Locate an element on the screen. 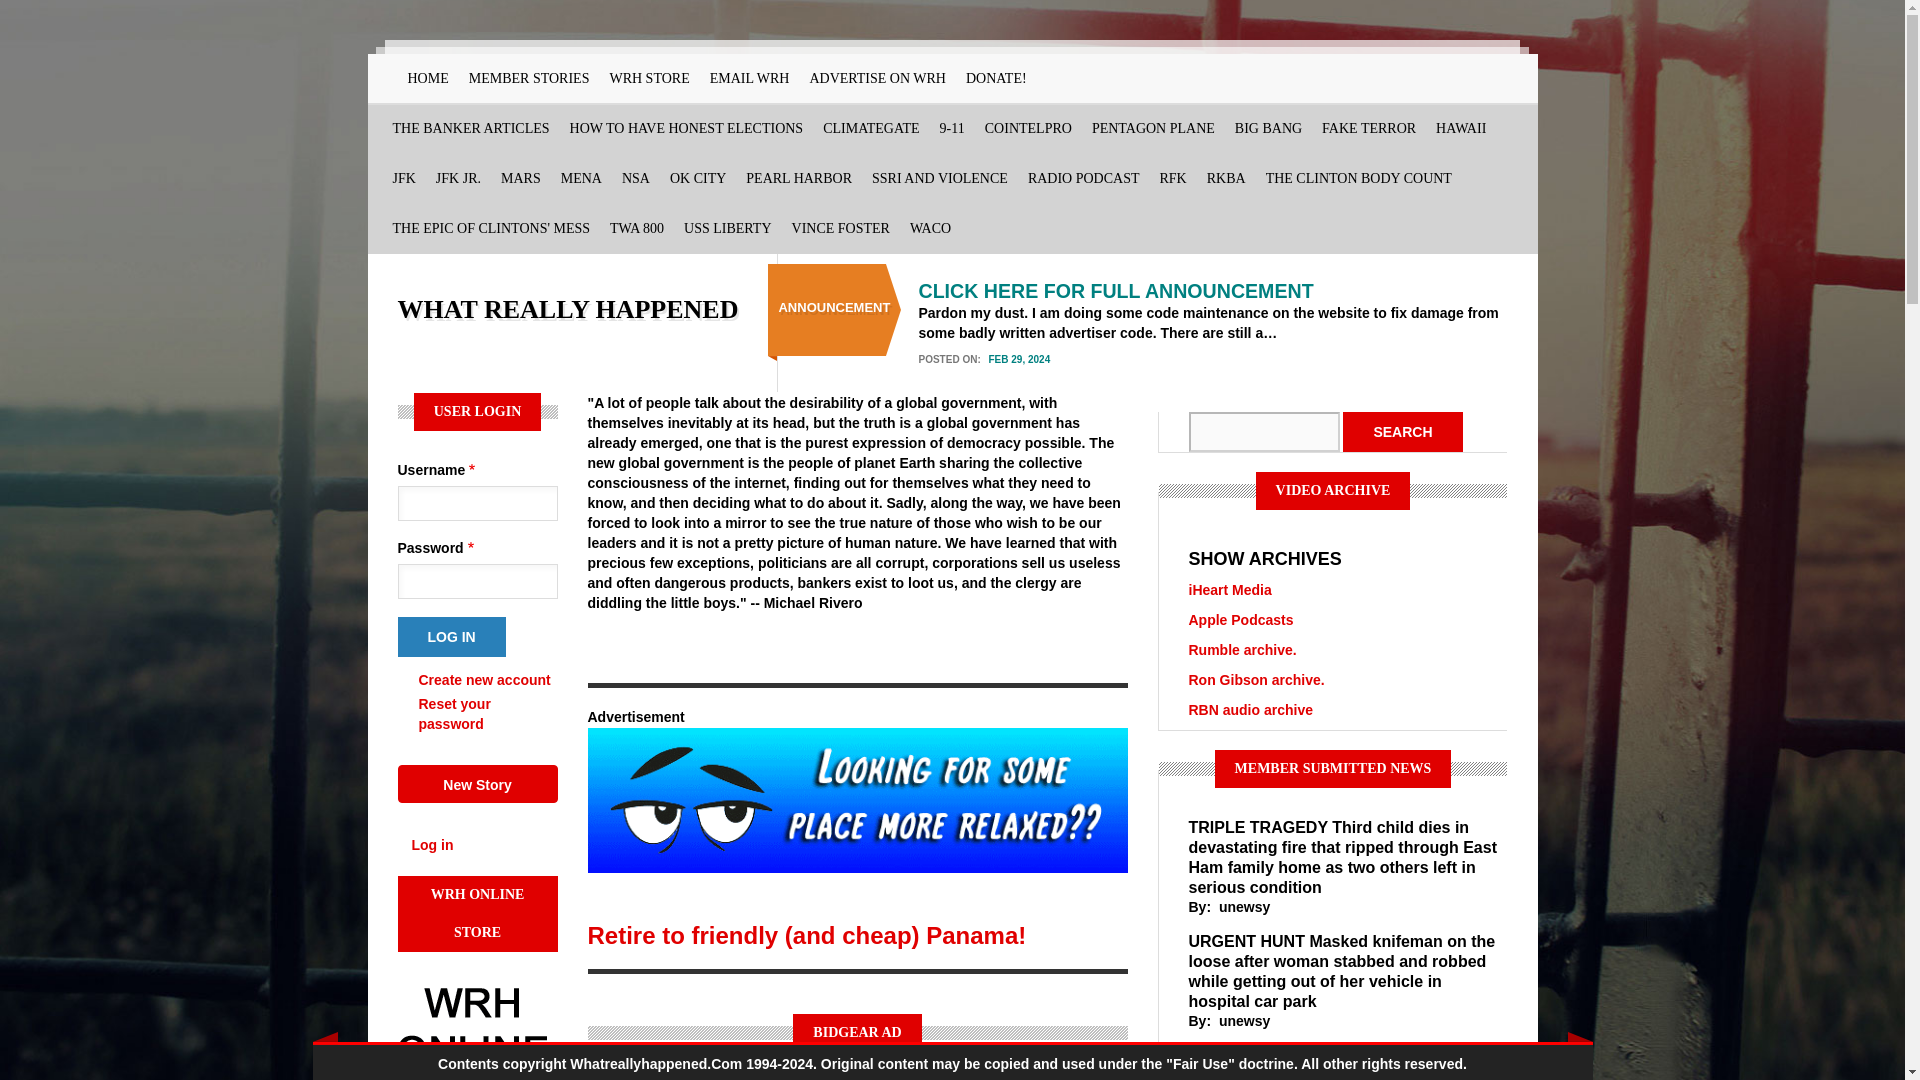  RFK is located at coordinates (1173, 179).